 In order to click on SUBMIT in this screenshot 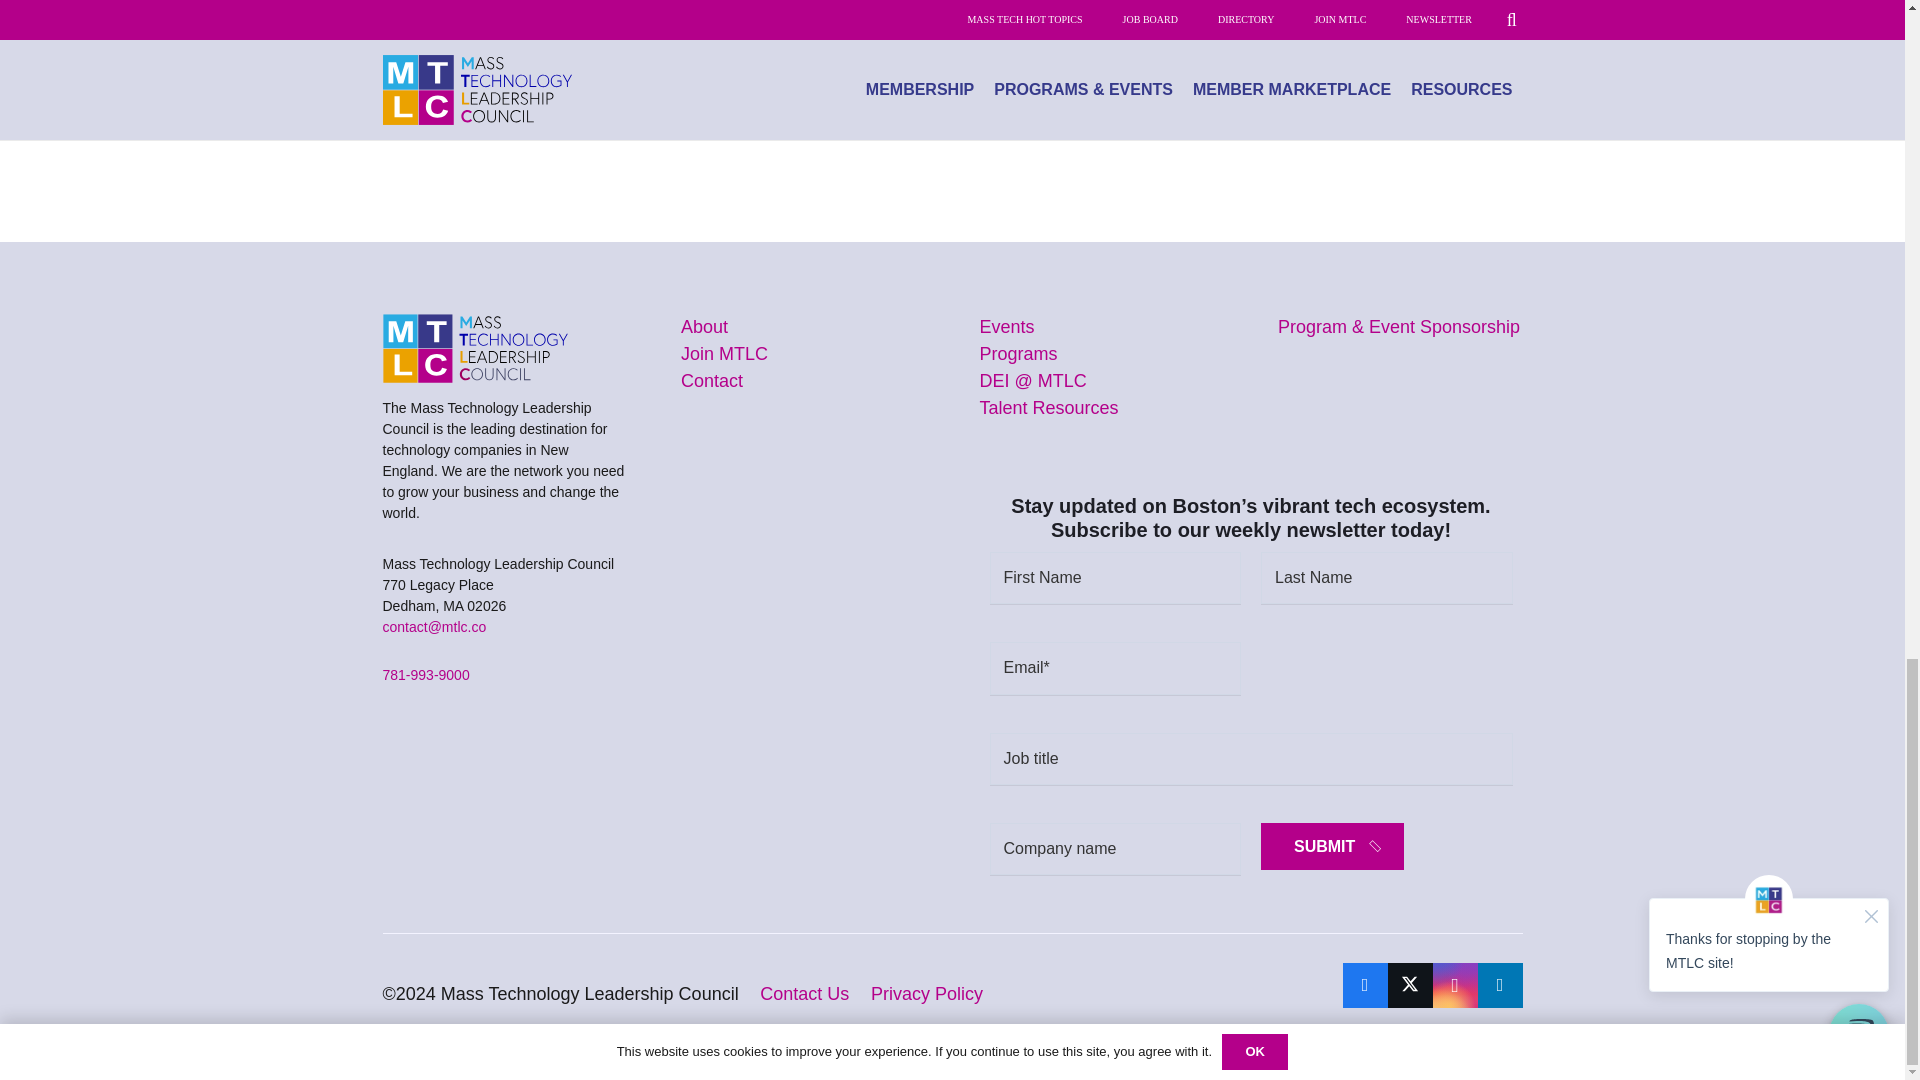, I will do `click(1332, 846)`.